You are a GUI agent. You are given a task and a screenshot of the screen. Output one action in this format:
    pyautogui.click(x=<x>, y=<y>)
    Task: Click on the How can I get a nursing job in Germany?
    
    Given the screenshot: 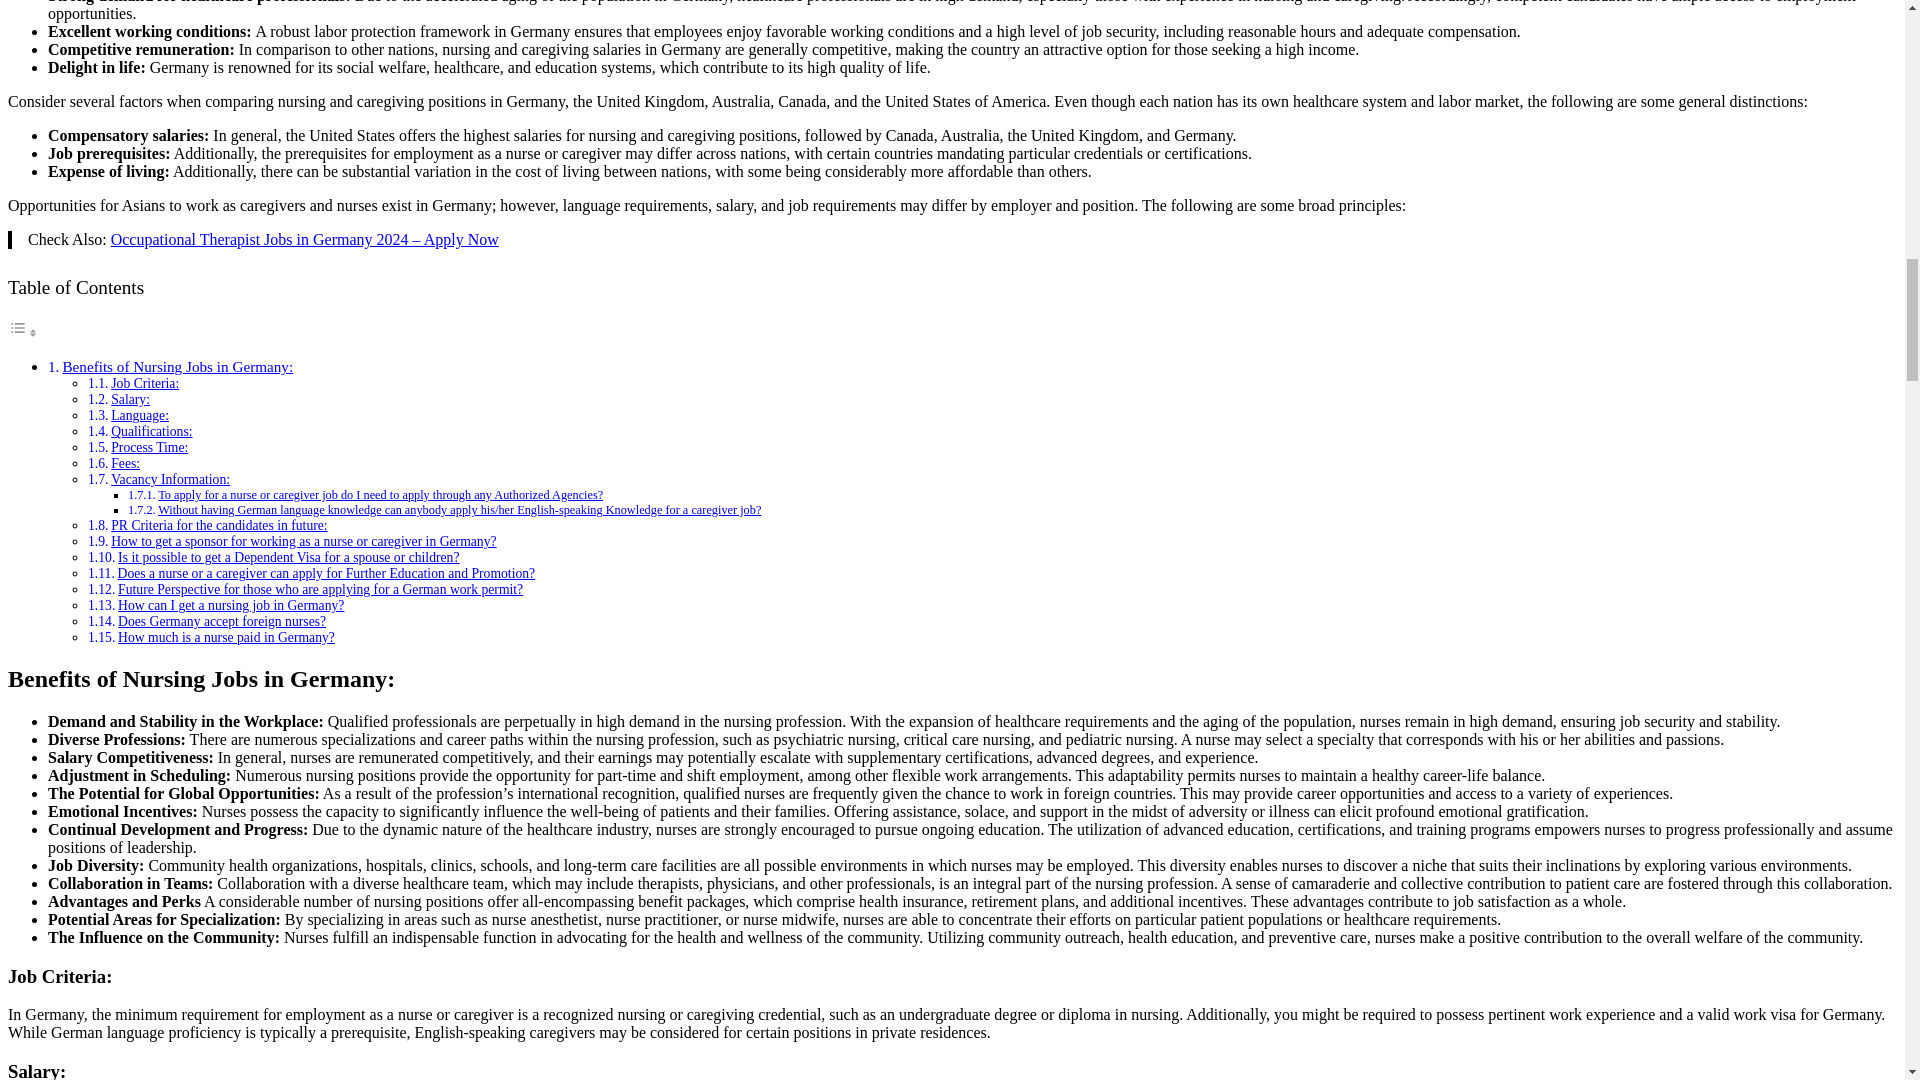 What is the action you would take?
    pyautogui.click(x=230, y=606)
    